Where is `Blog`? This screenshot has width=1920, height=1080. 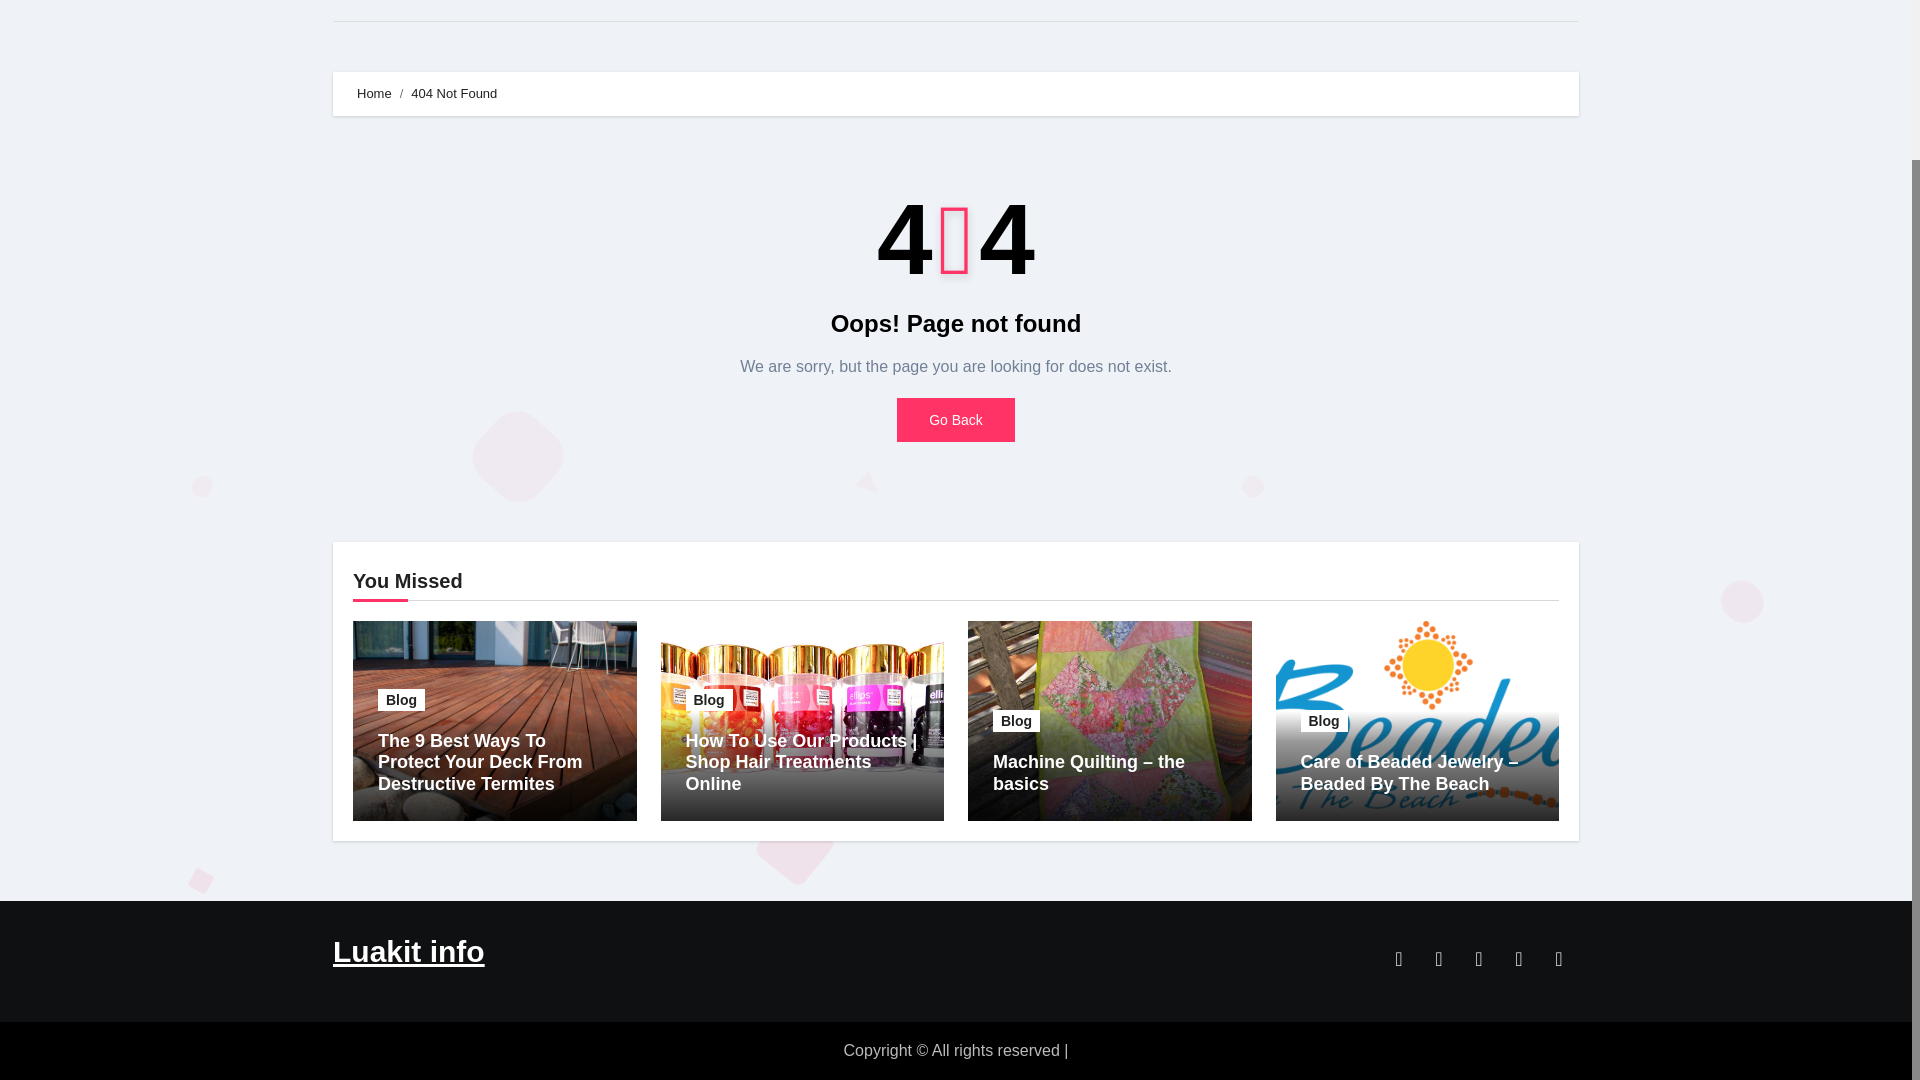
Blog is located at coordinates (709, 700).